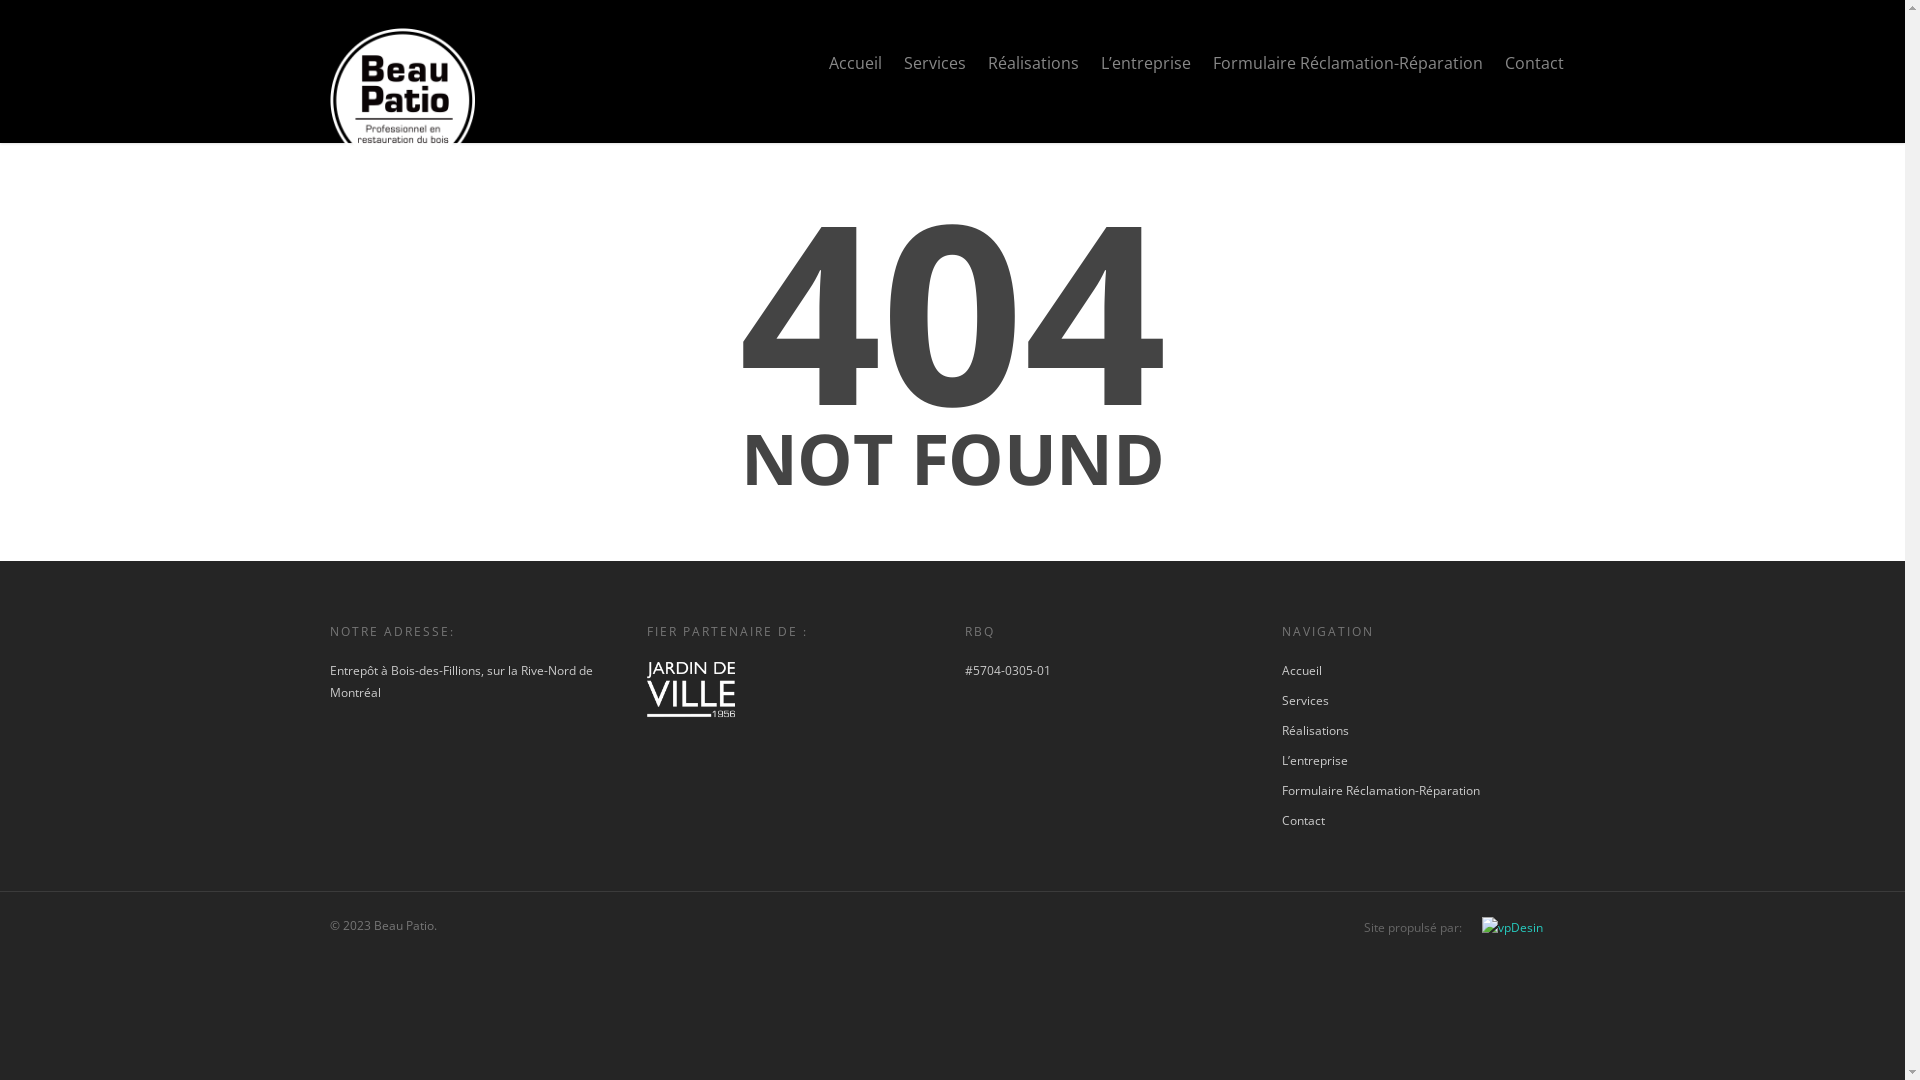 This screenshot has width=1920, height=1080. I want to click on Contact, so click(1428, 821).